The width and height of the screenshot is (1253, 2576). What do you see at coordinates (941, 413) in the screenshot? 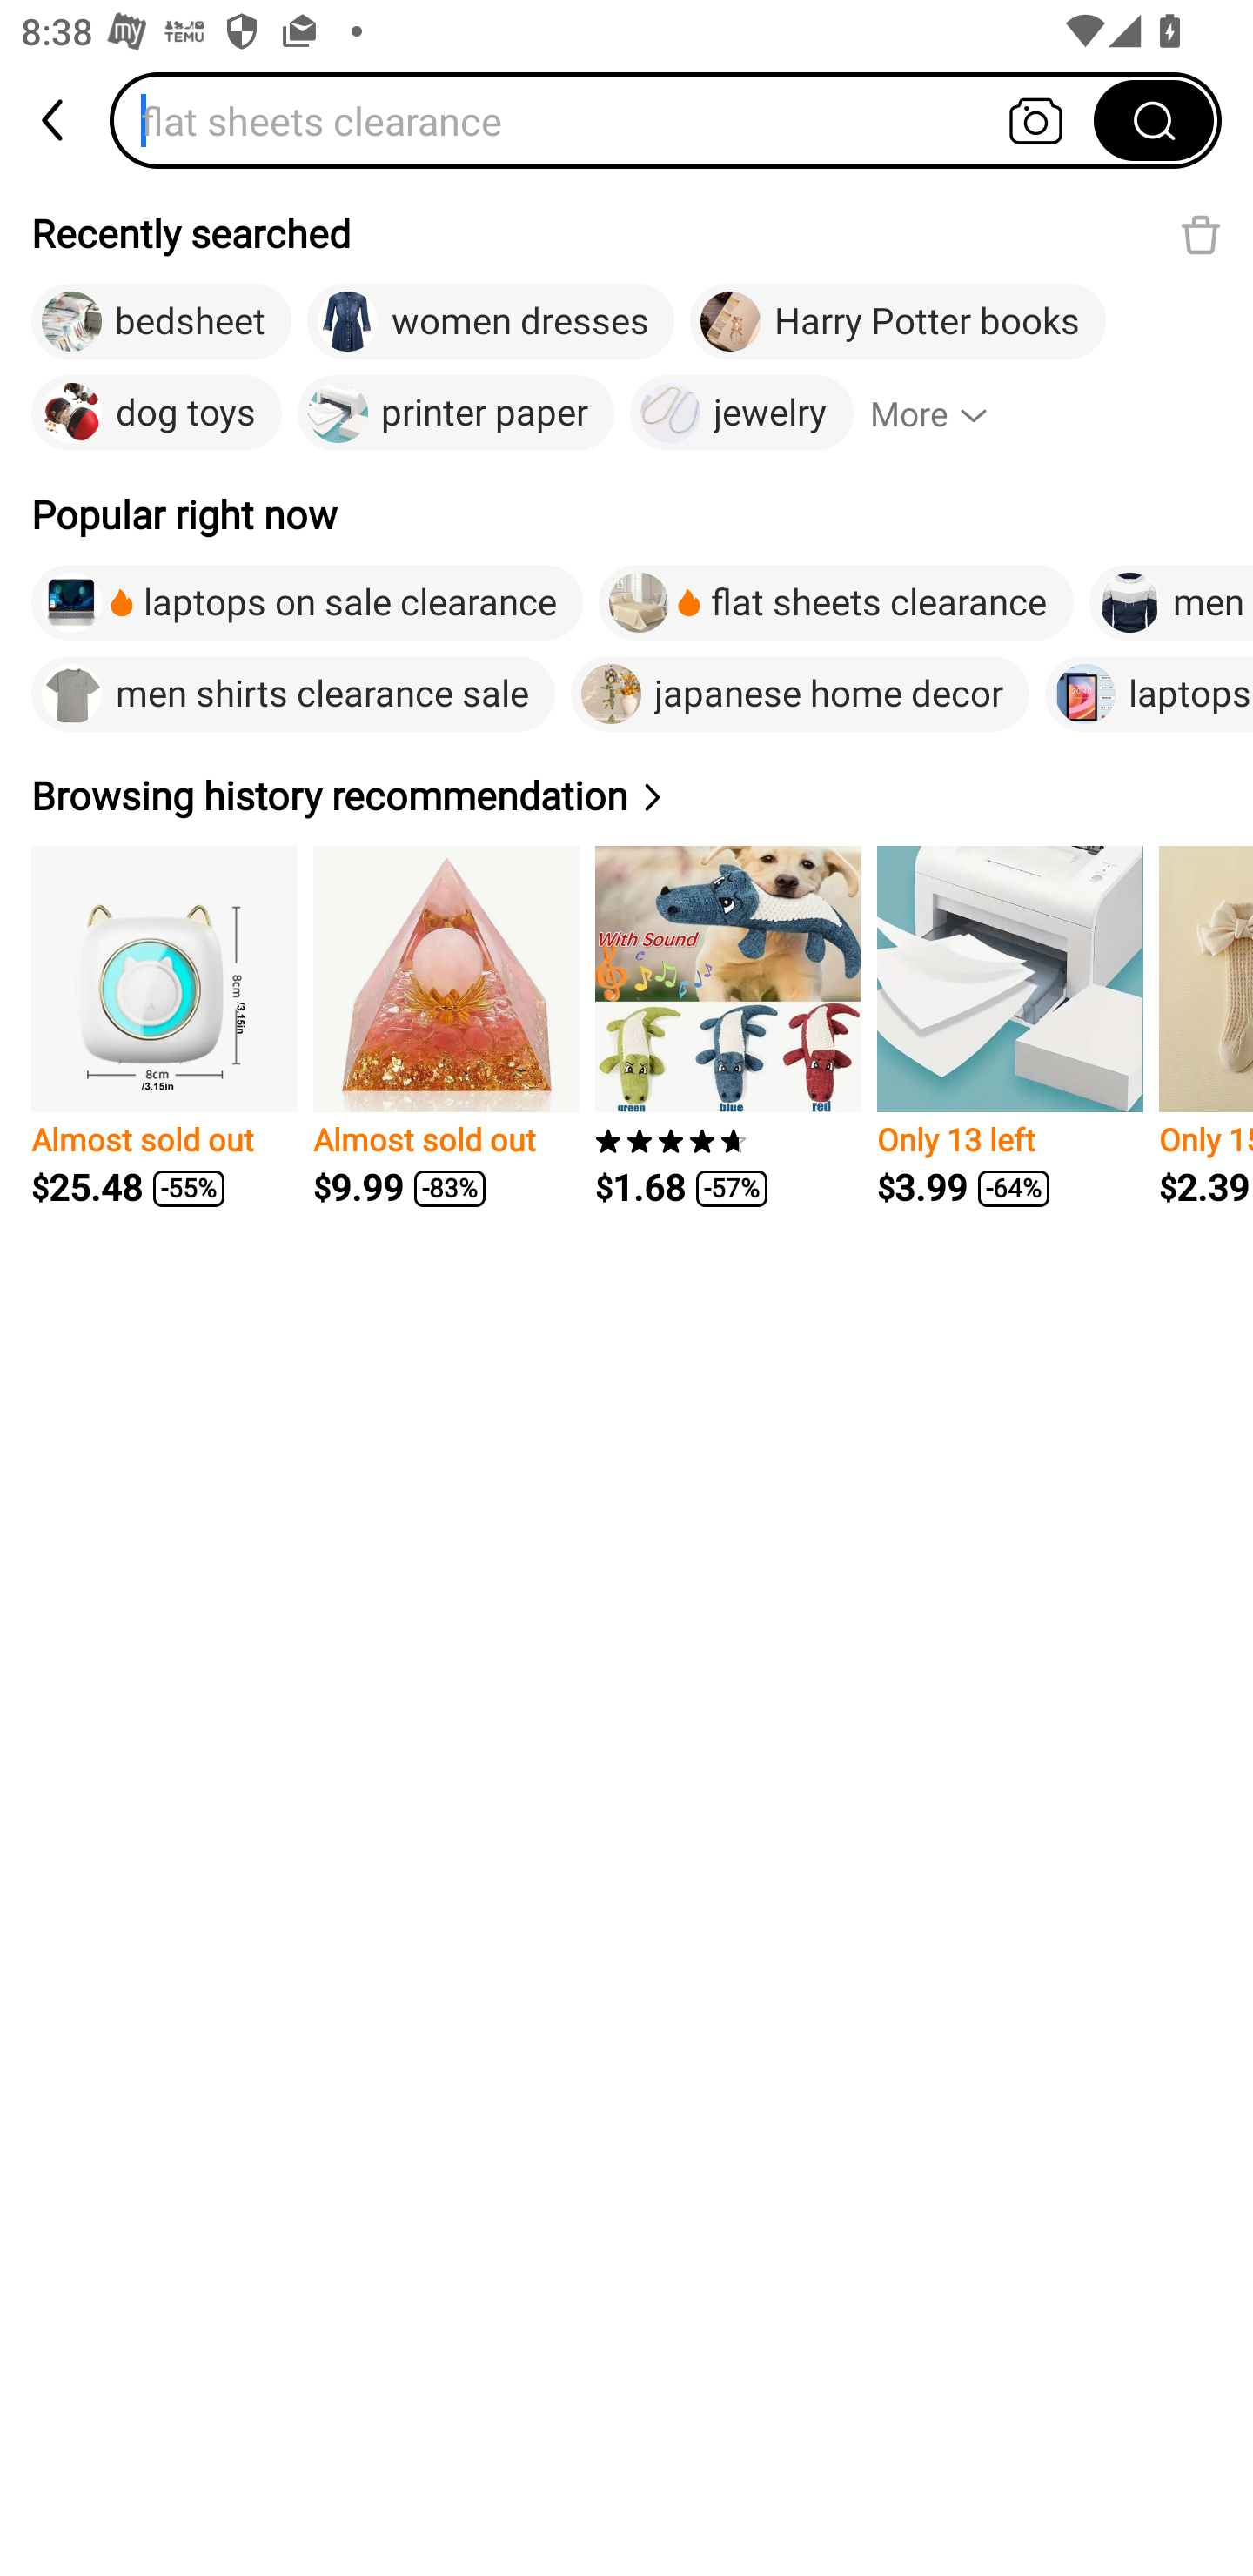
I see `More` at bounding box center [941, 413].